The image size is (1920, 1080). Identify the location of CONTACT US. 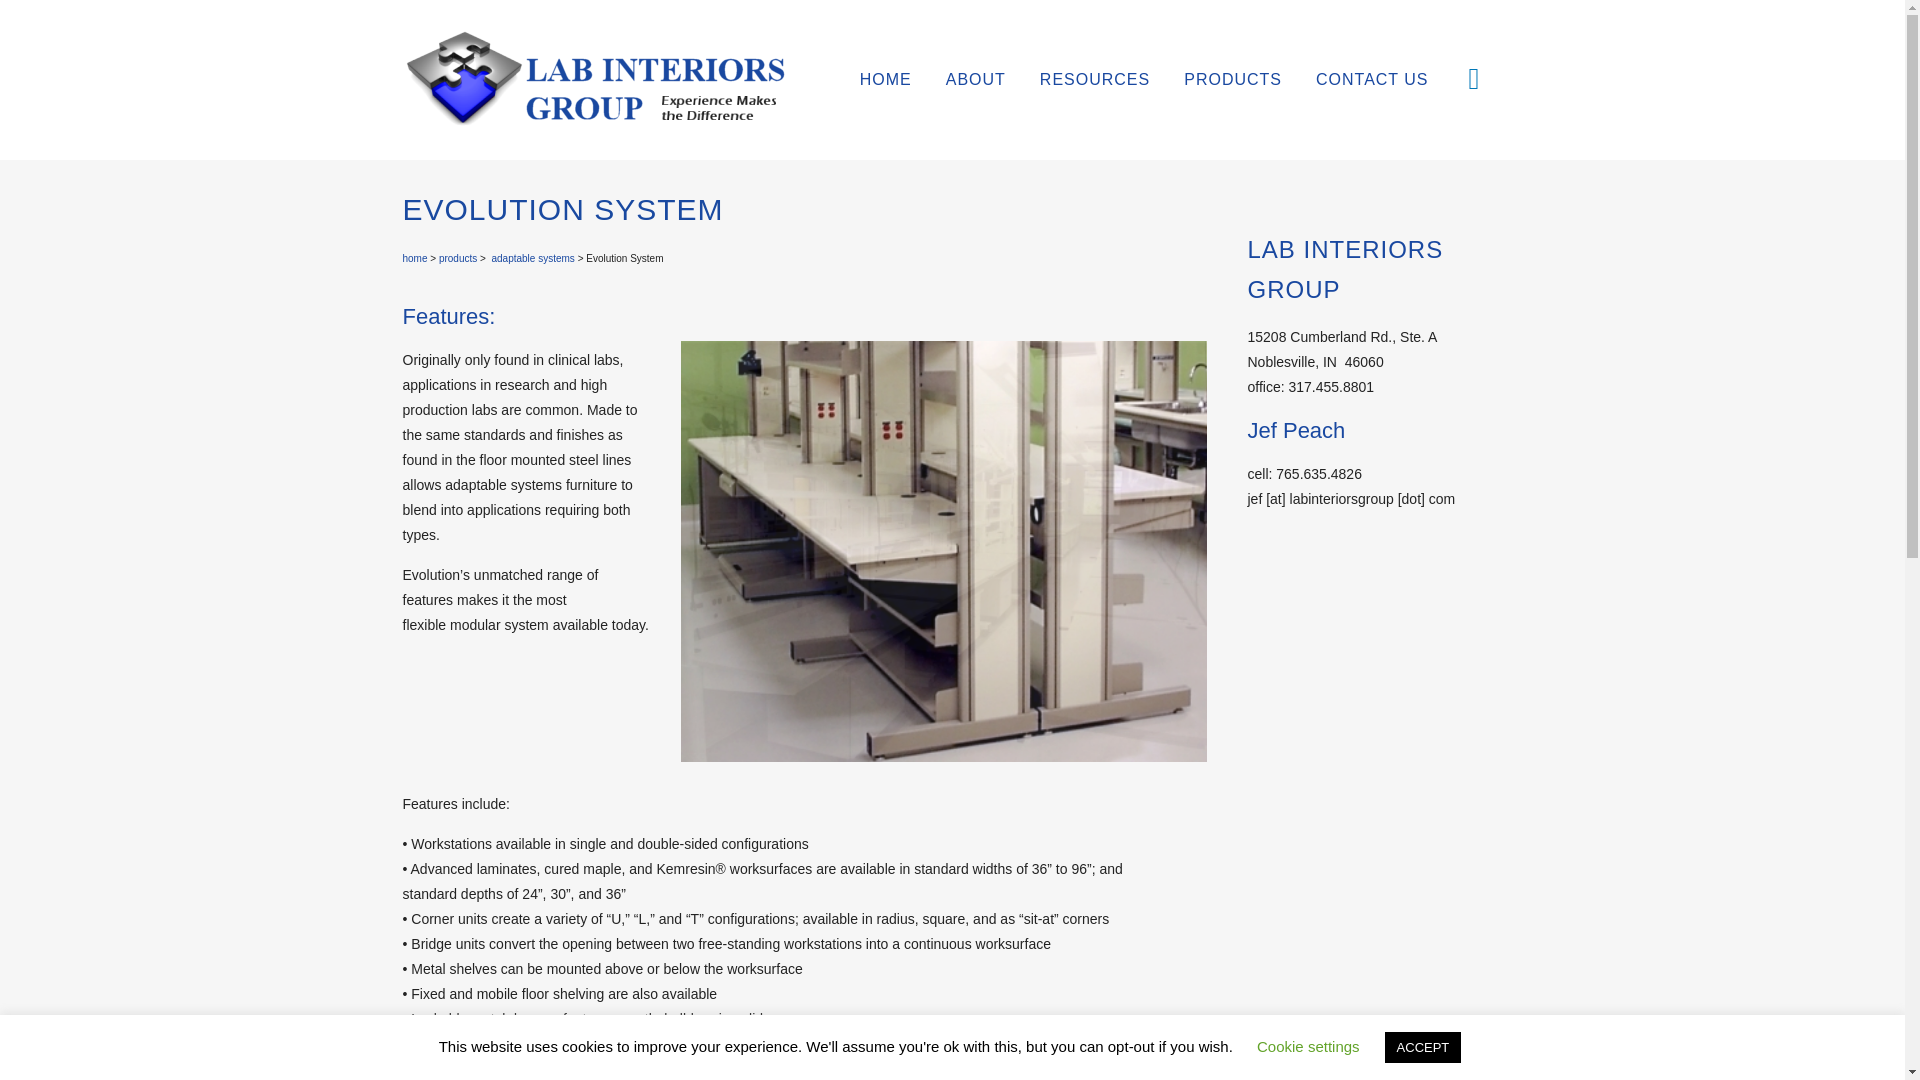
(1372, 80).